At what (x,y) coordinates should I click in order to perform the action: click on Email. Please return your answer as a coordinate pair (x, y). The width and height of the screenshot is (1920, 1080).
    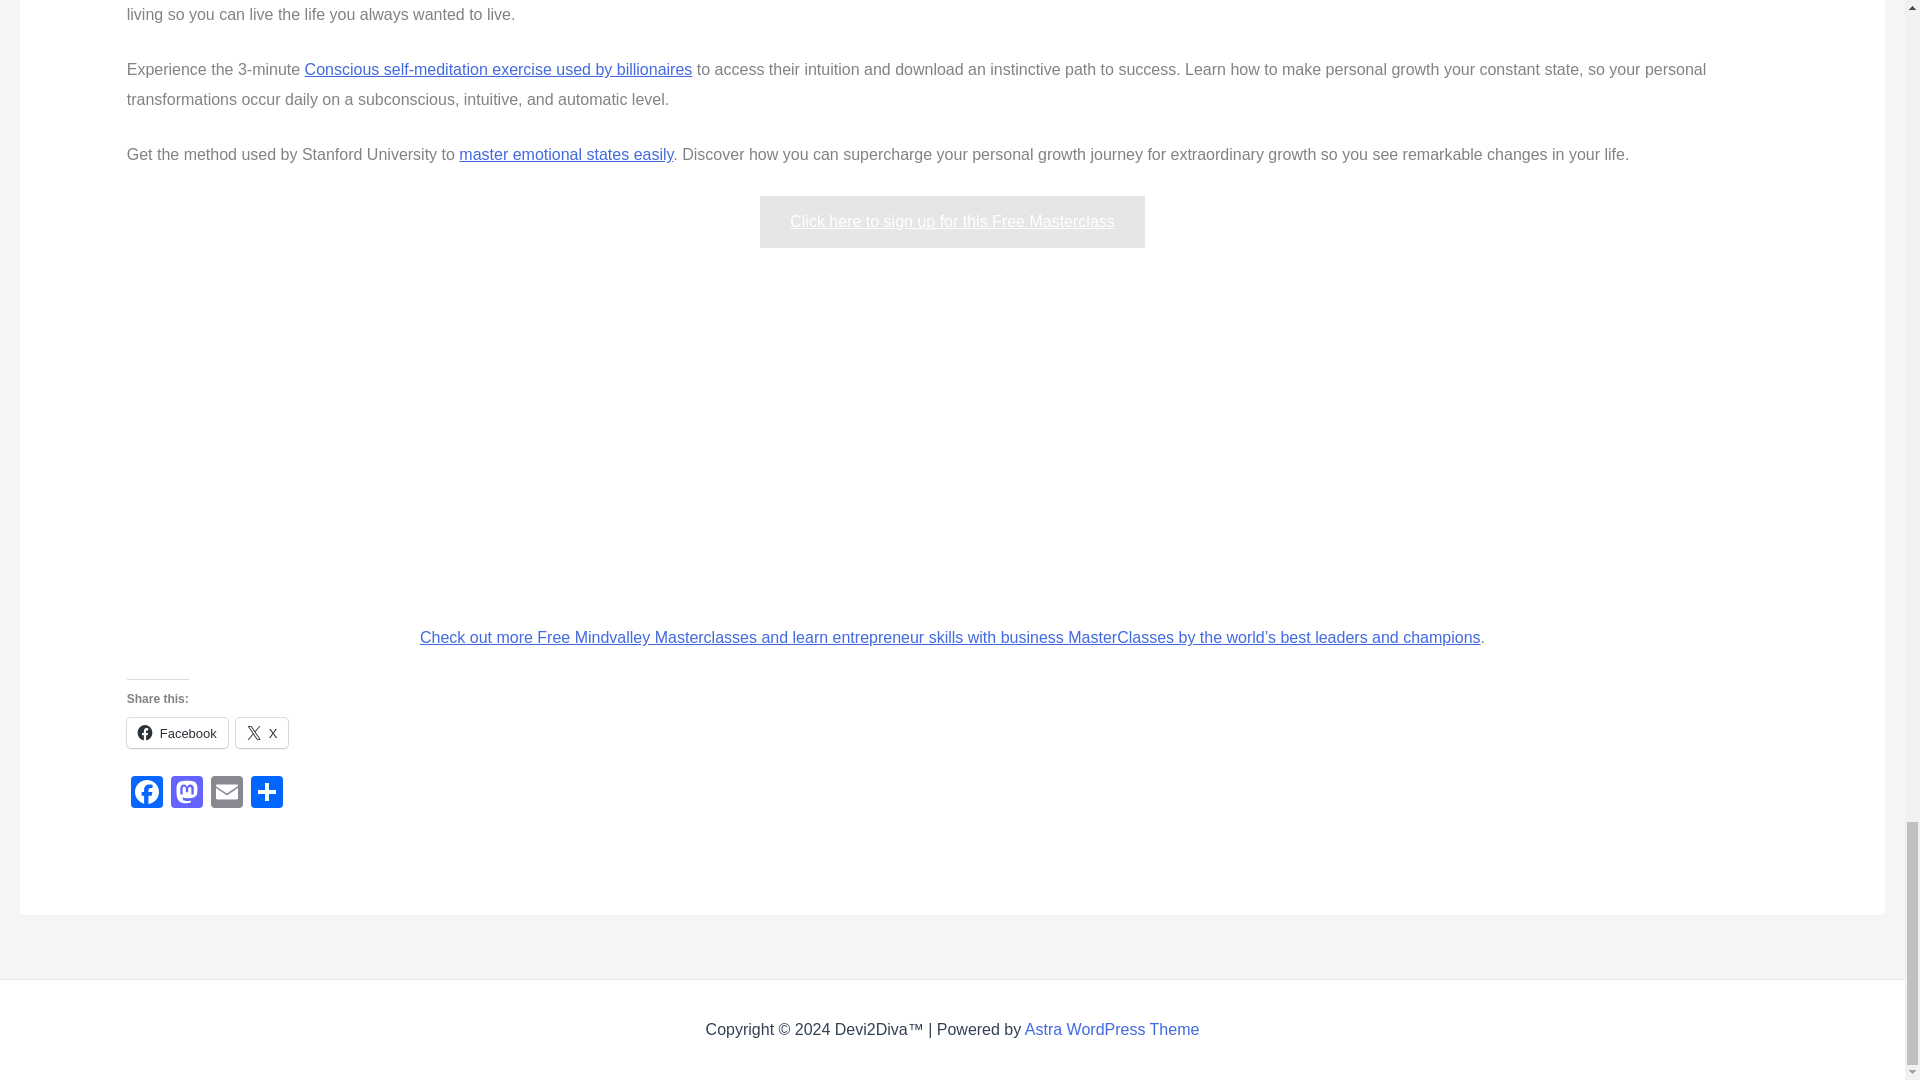
    Looking at the image, I should click on (227, 794).